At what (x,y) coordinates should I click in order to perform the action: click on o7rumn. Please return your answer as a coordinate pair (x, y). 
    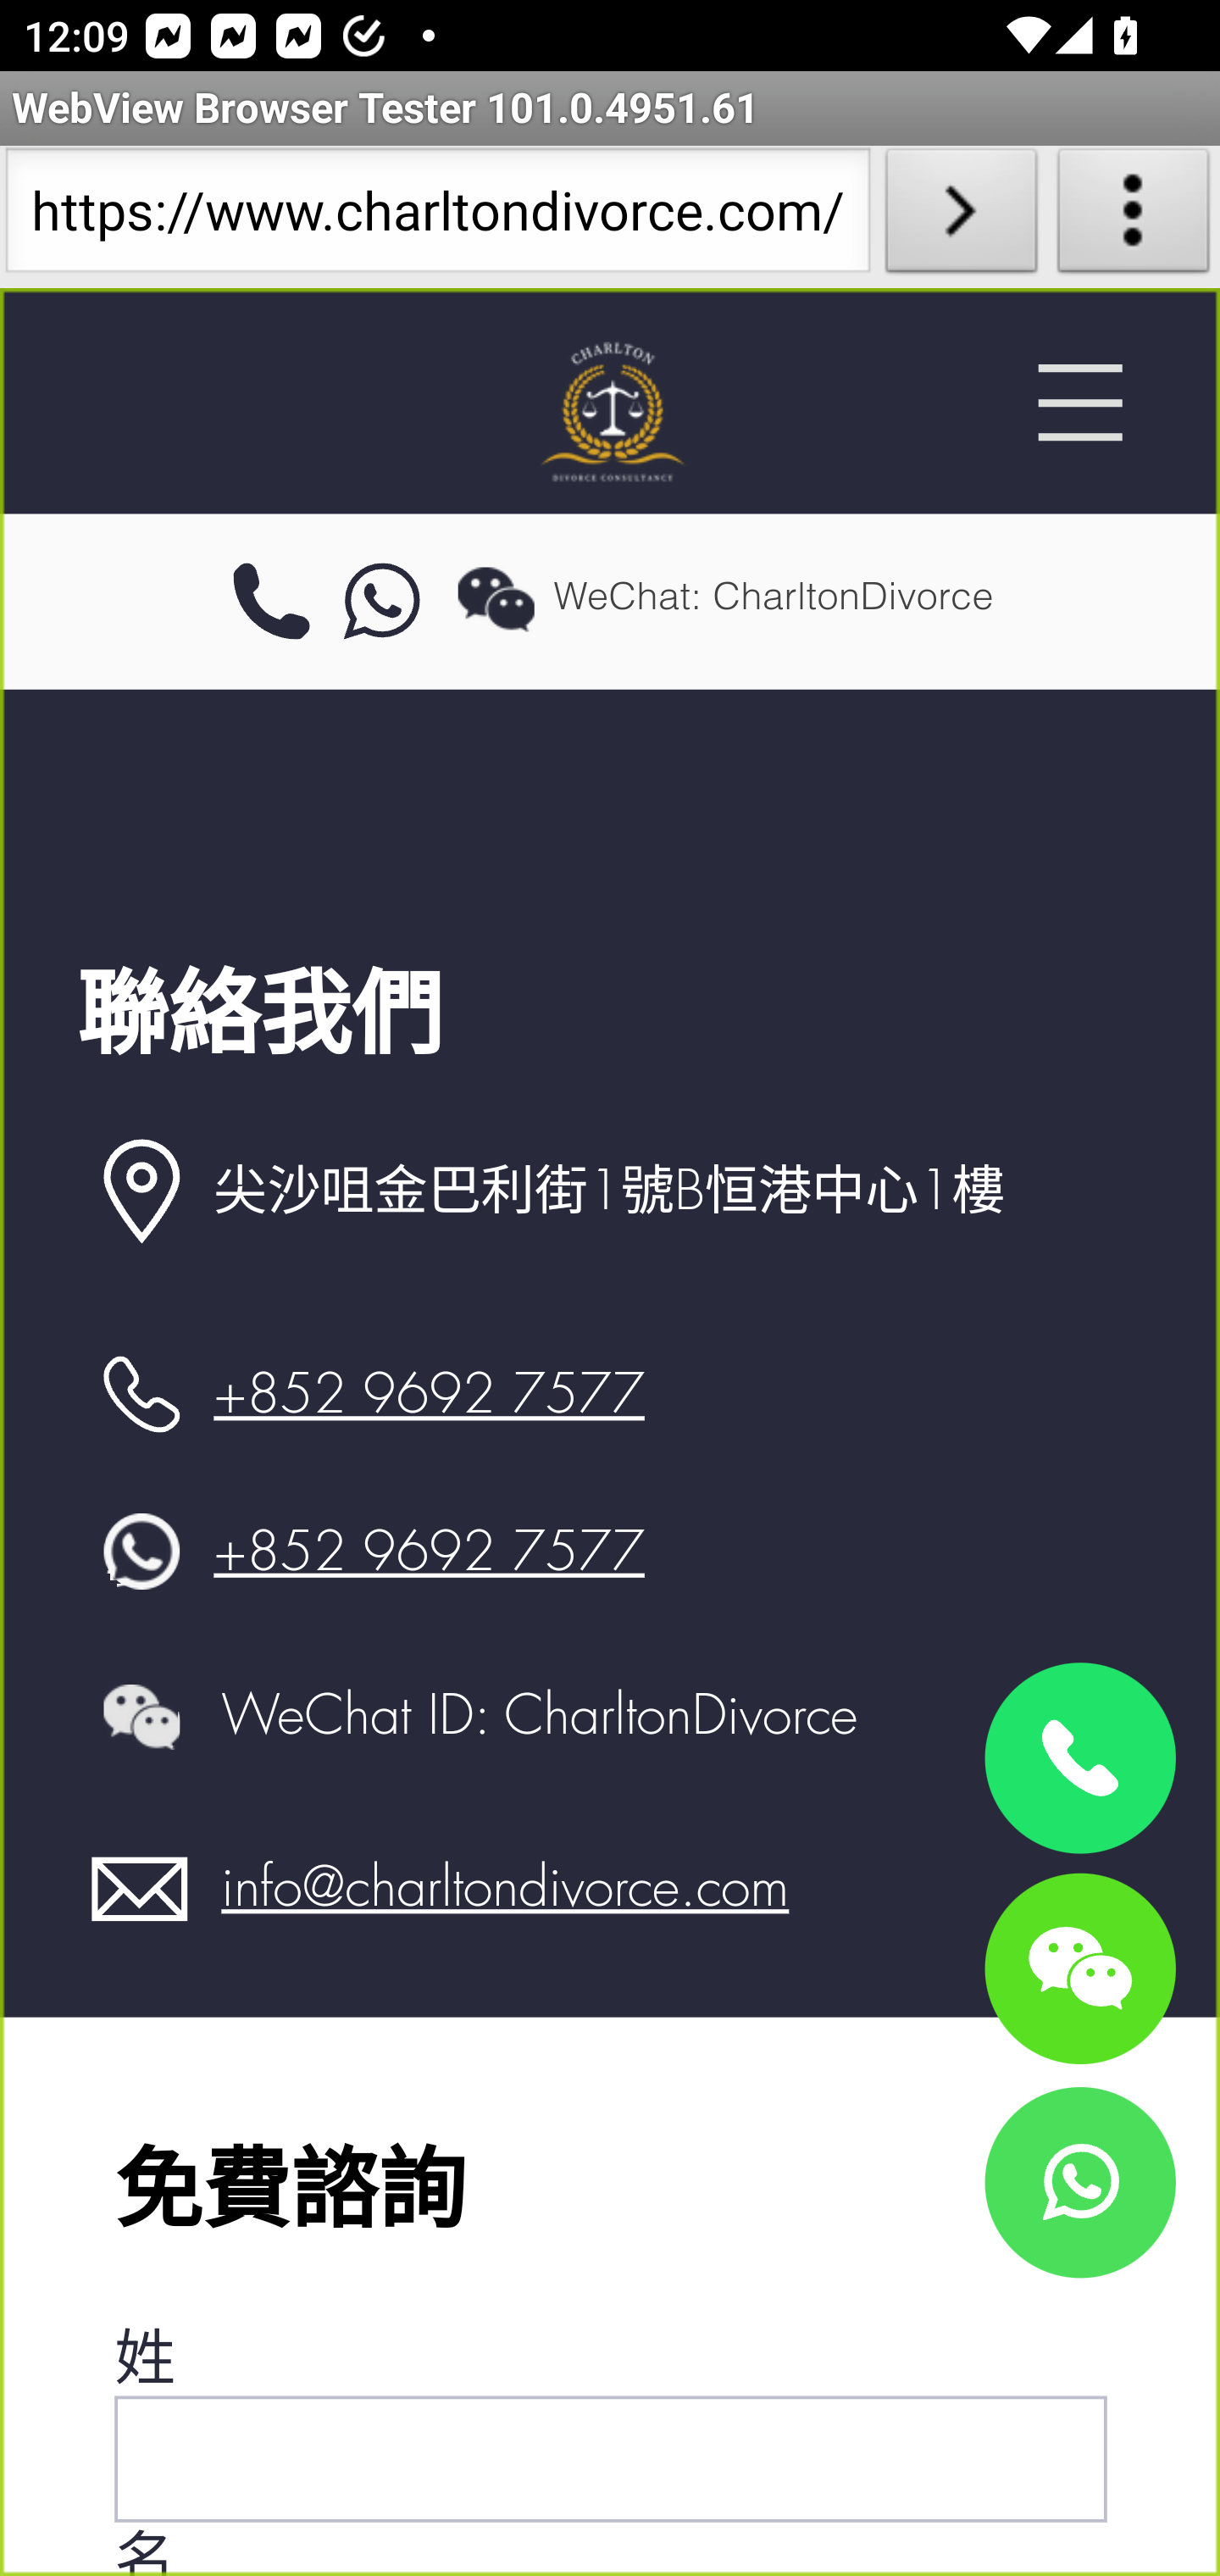
    Looking at the image, I should click on (383, 602).